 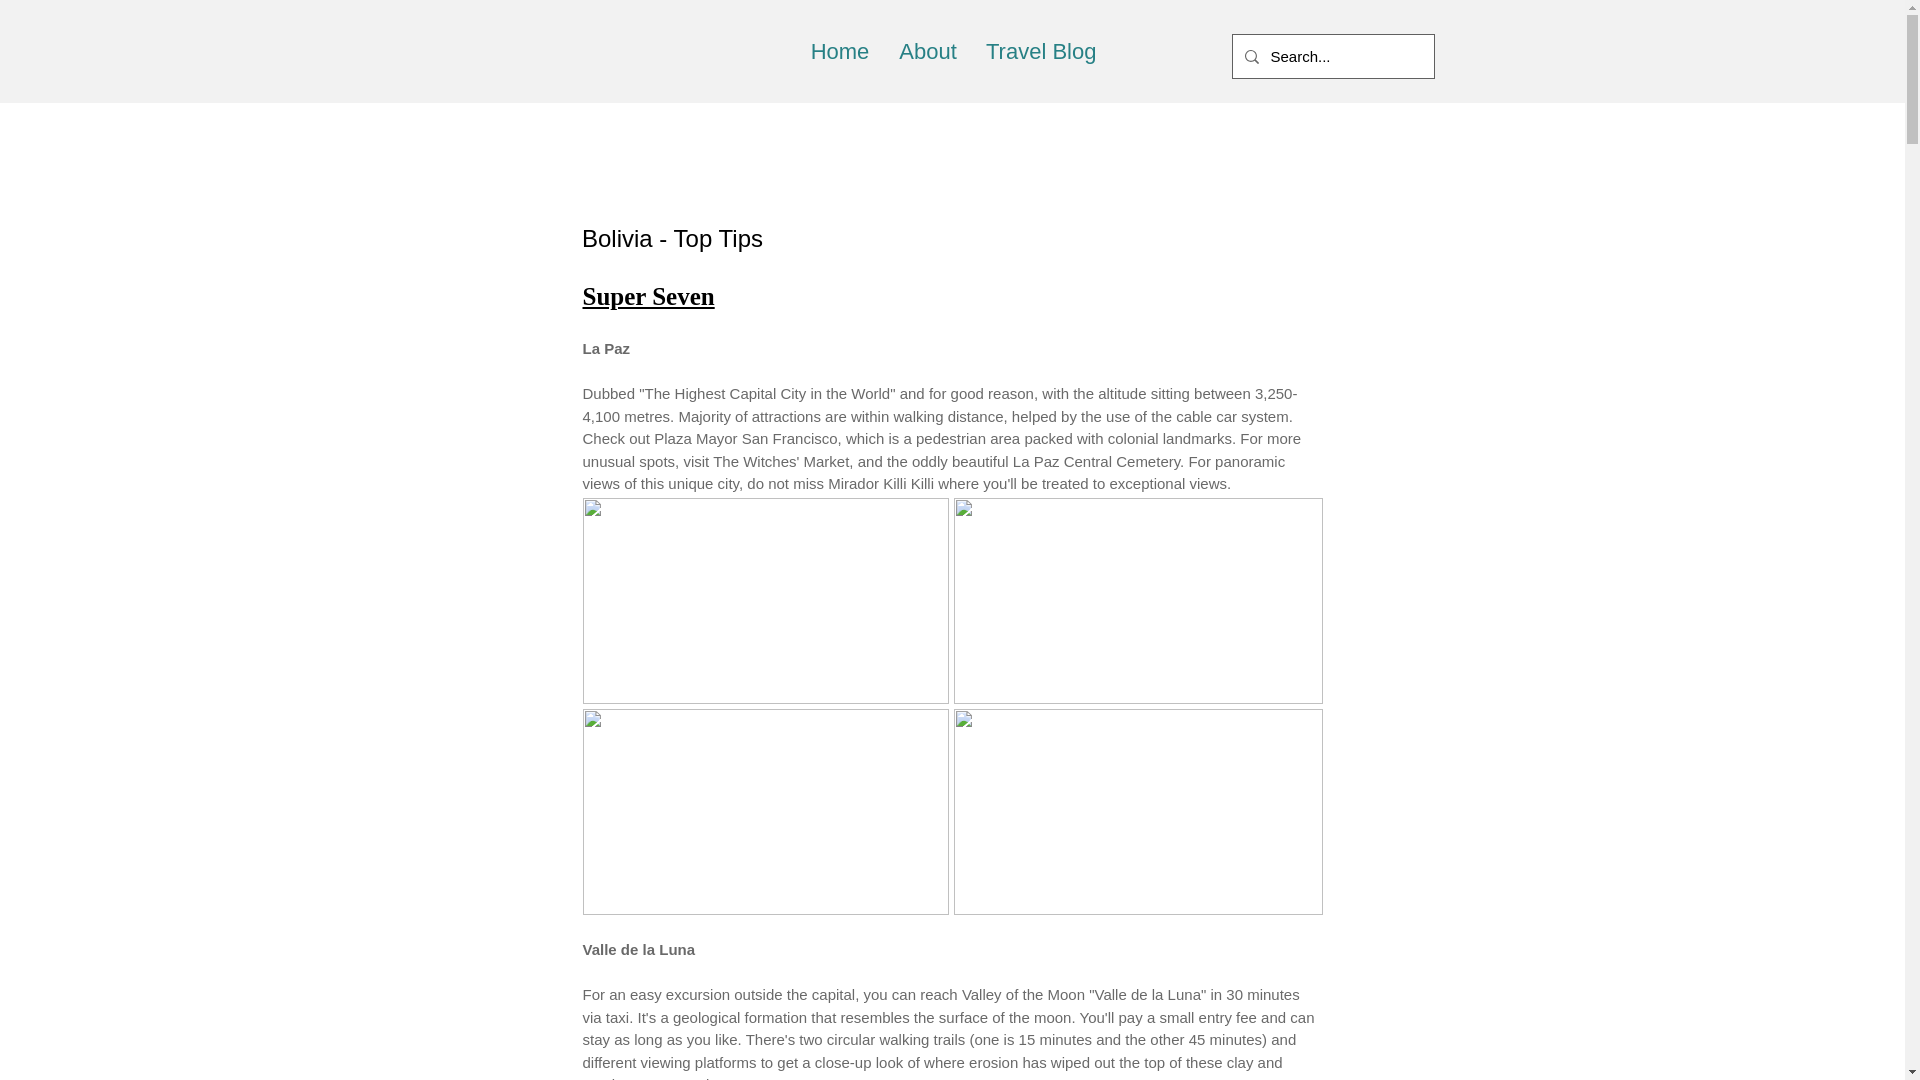 What do you see at coordinates (840, 51) in the screenshot?
I see `Home` at bounding box center [840, 51].